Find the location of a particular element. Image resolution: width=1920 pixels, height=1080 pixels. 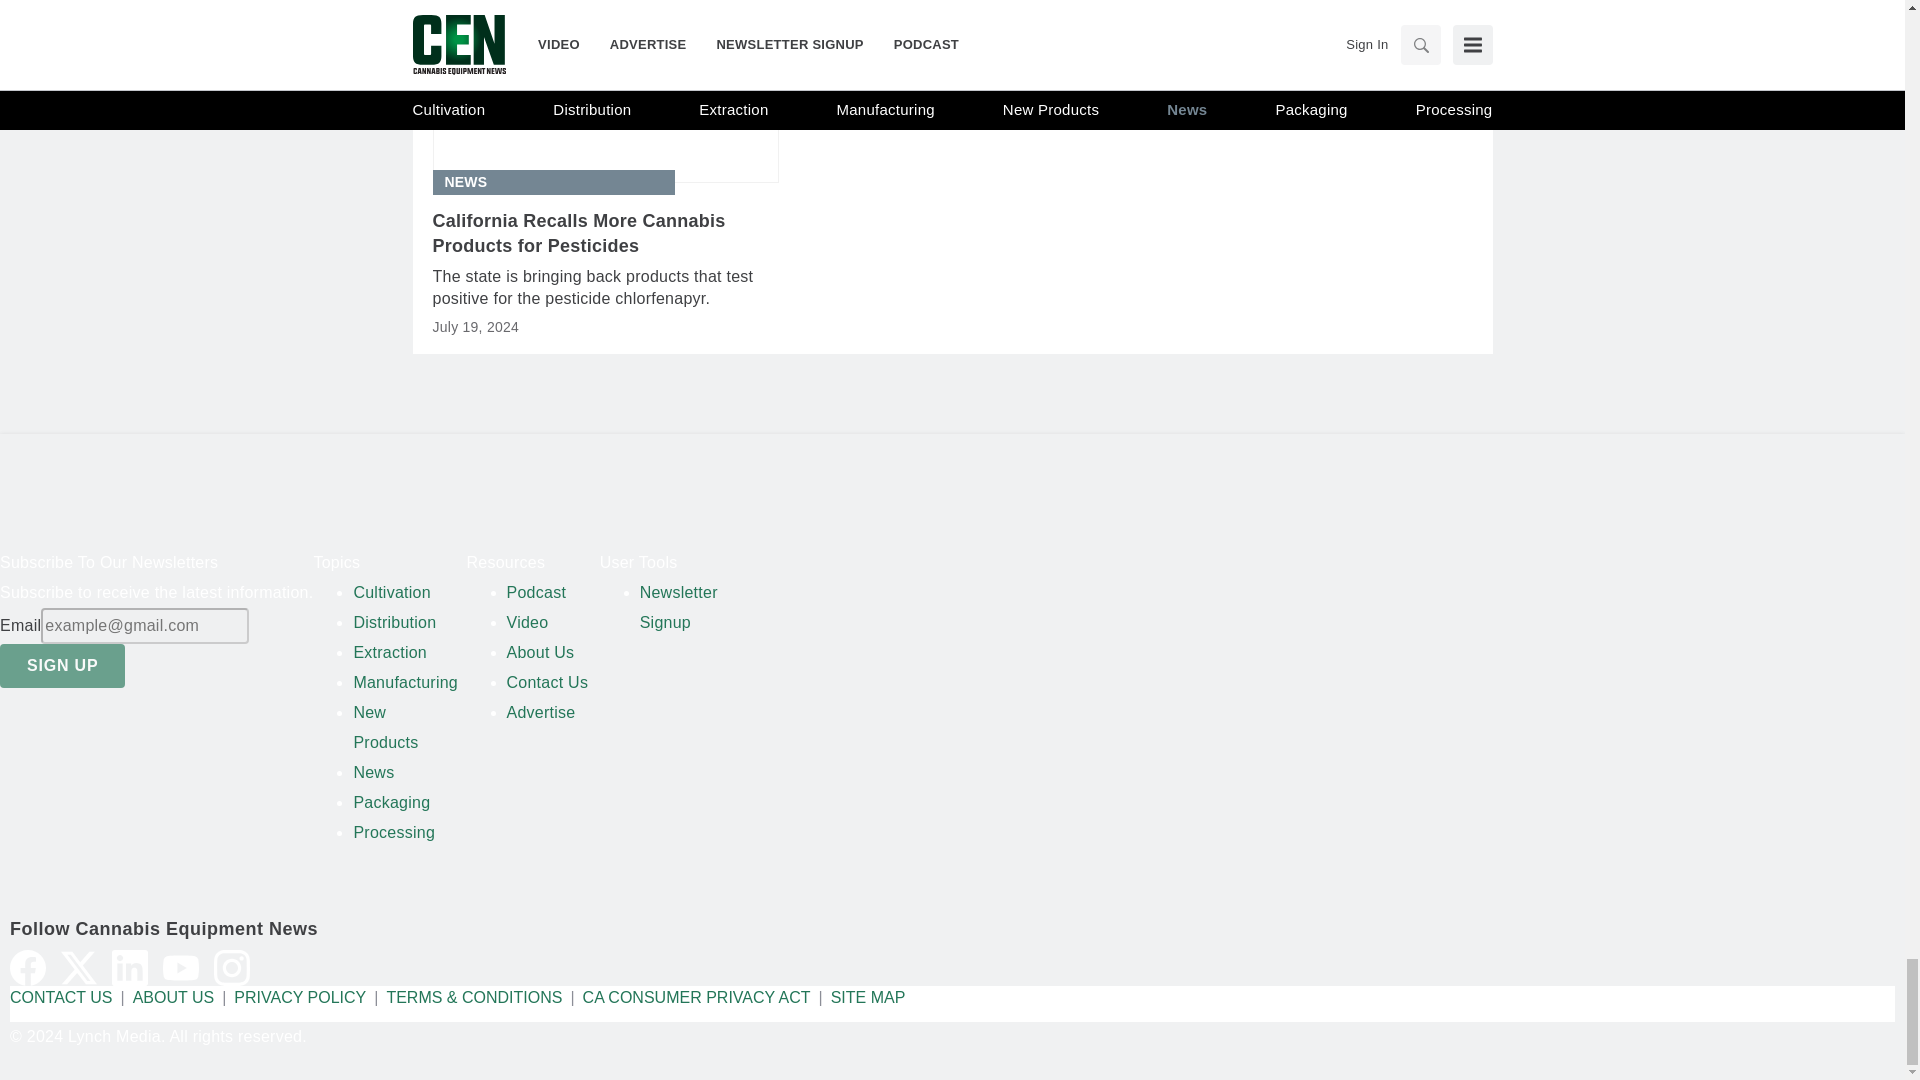

YouTube icon is located at coordinates (181, 968).